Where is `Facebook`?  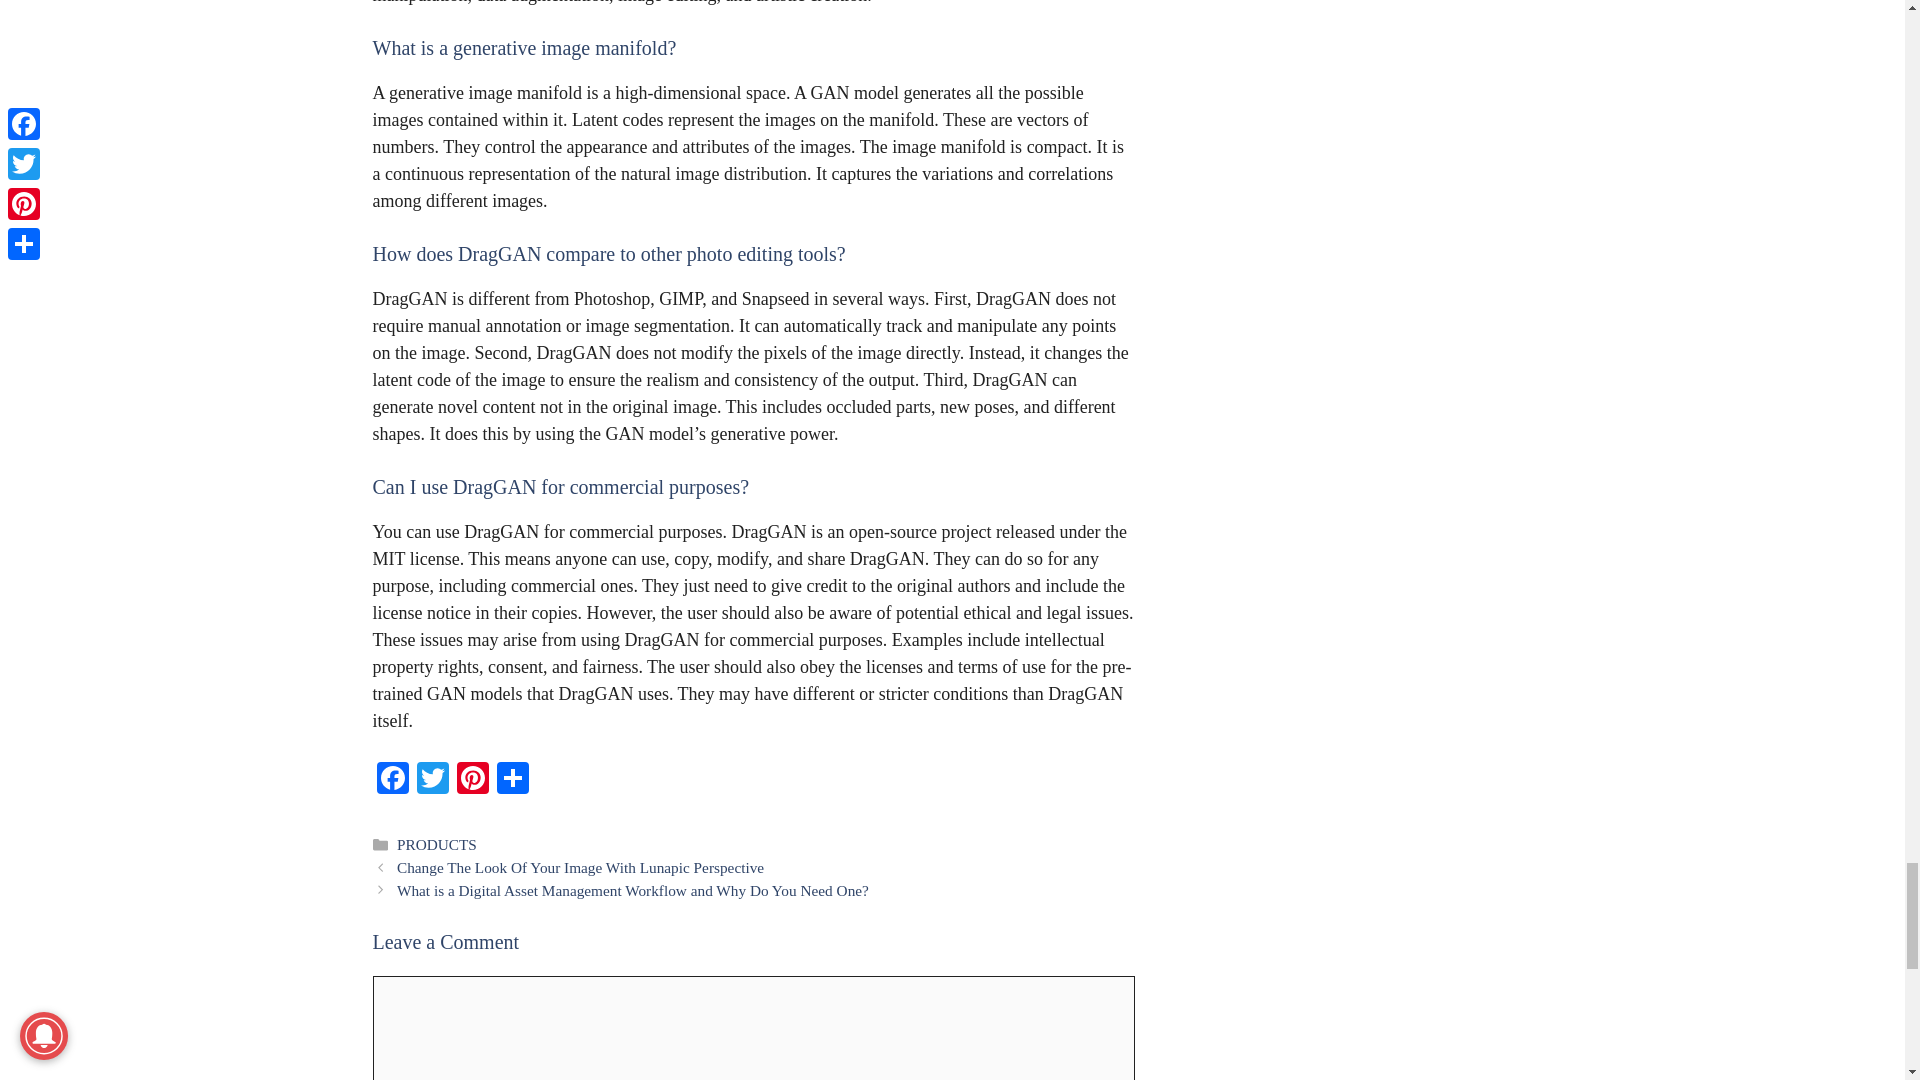 Facebook is located at coordinates (392, 780).